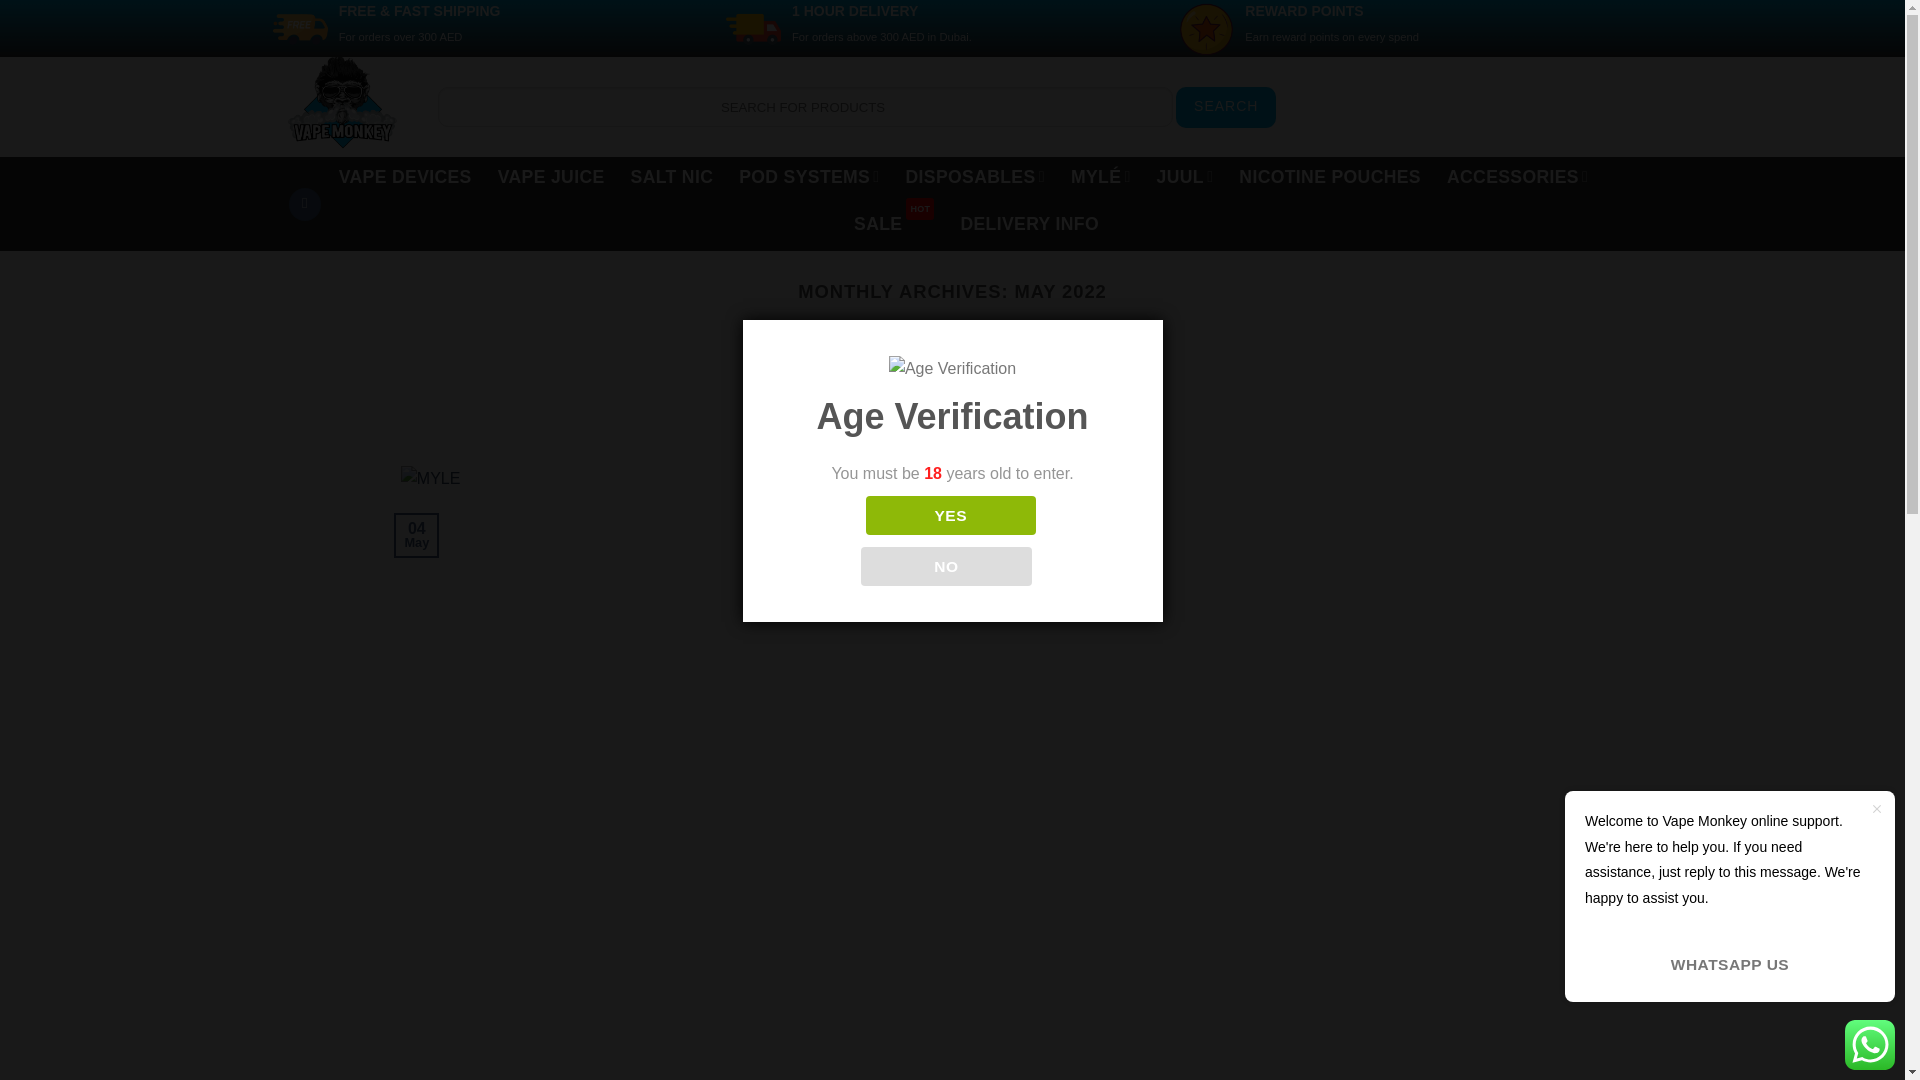 This screenshot has width=1920, height=1080. Describe the element at coordinates (348, 102) in the screenshot. I see `Vape Monkey Dubai - The online vape store in Dubai` at that location.